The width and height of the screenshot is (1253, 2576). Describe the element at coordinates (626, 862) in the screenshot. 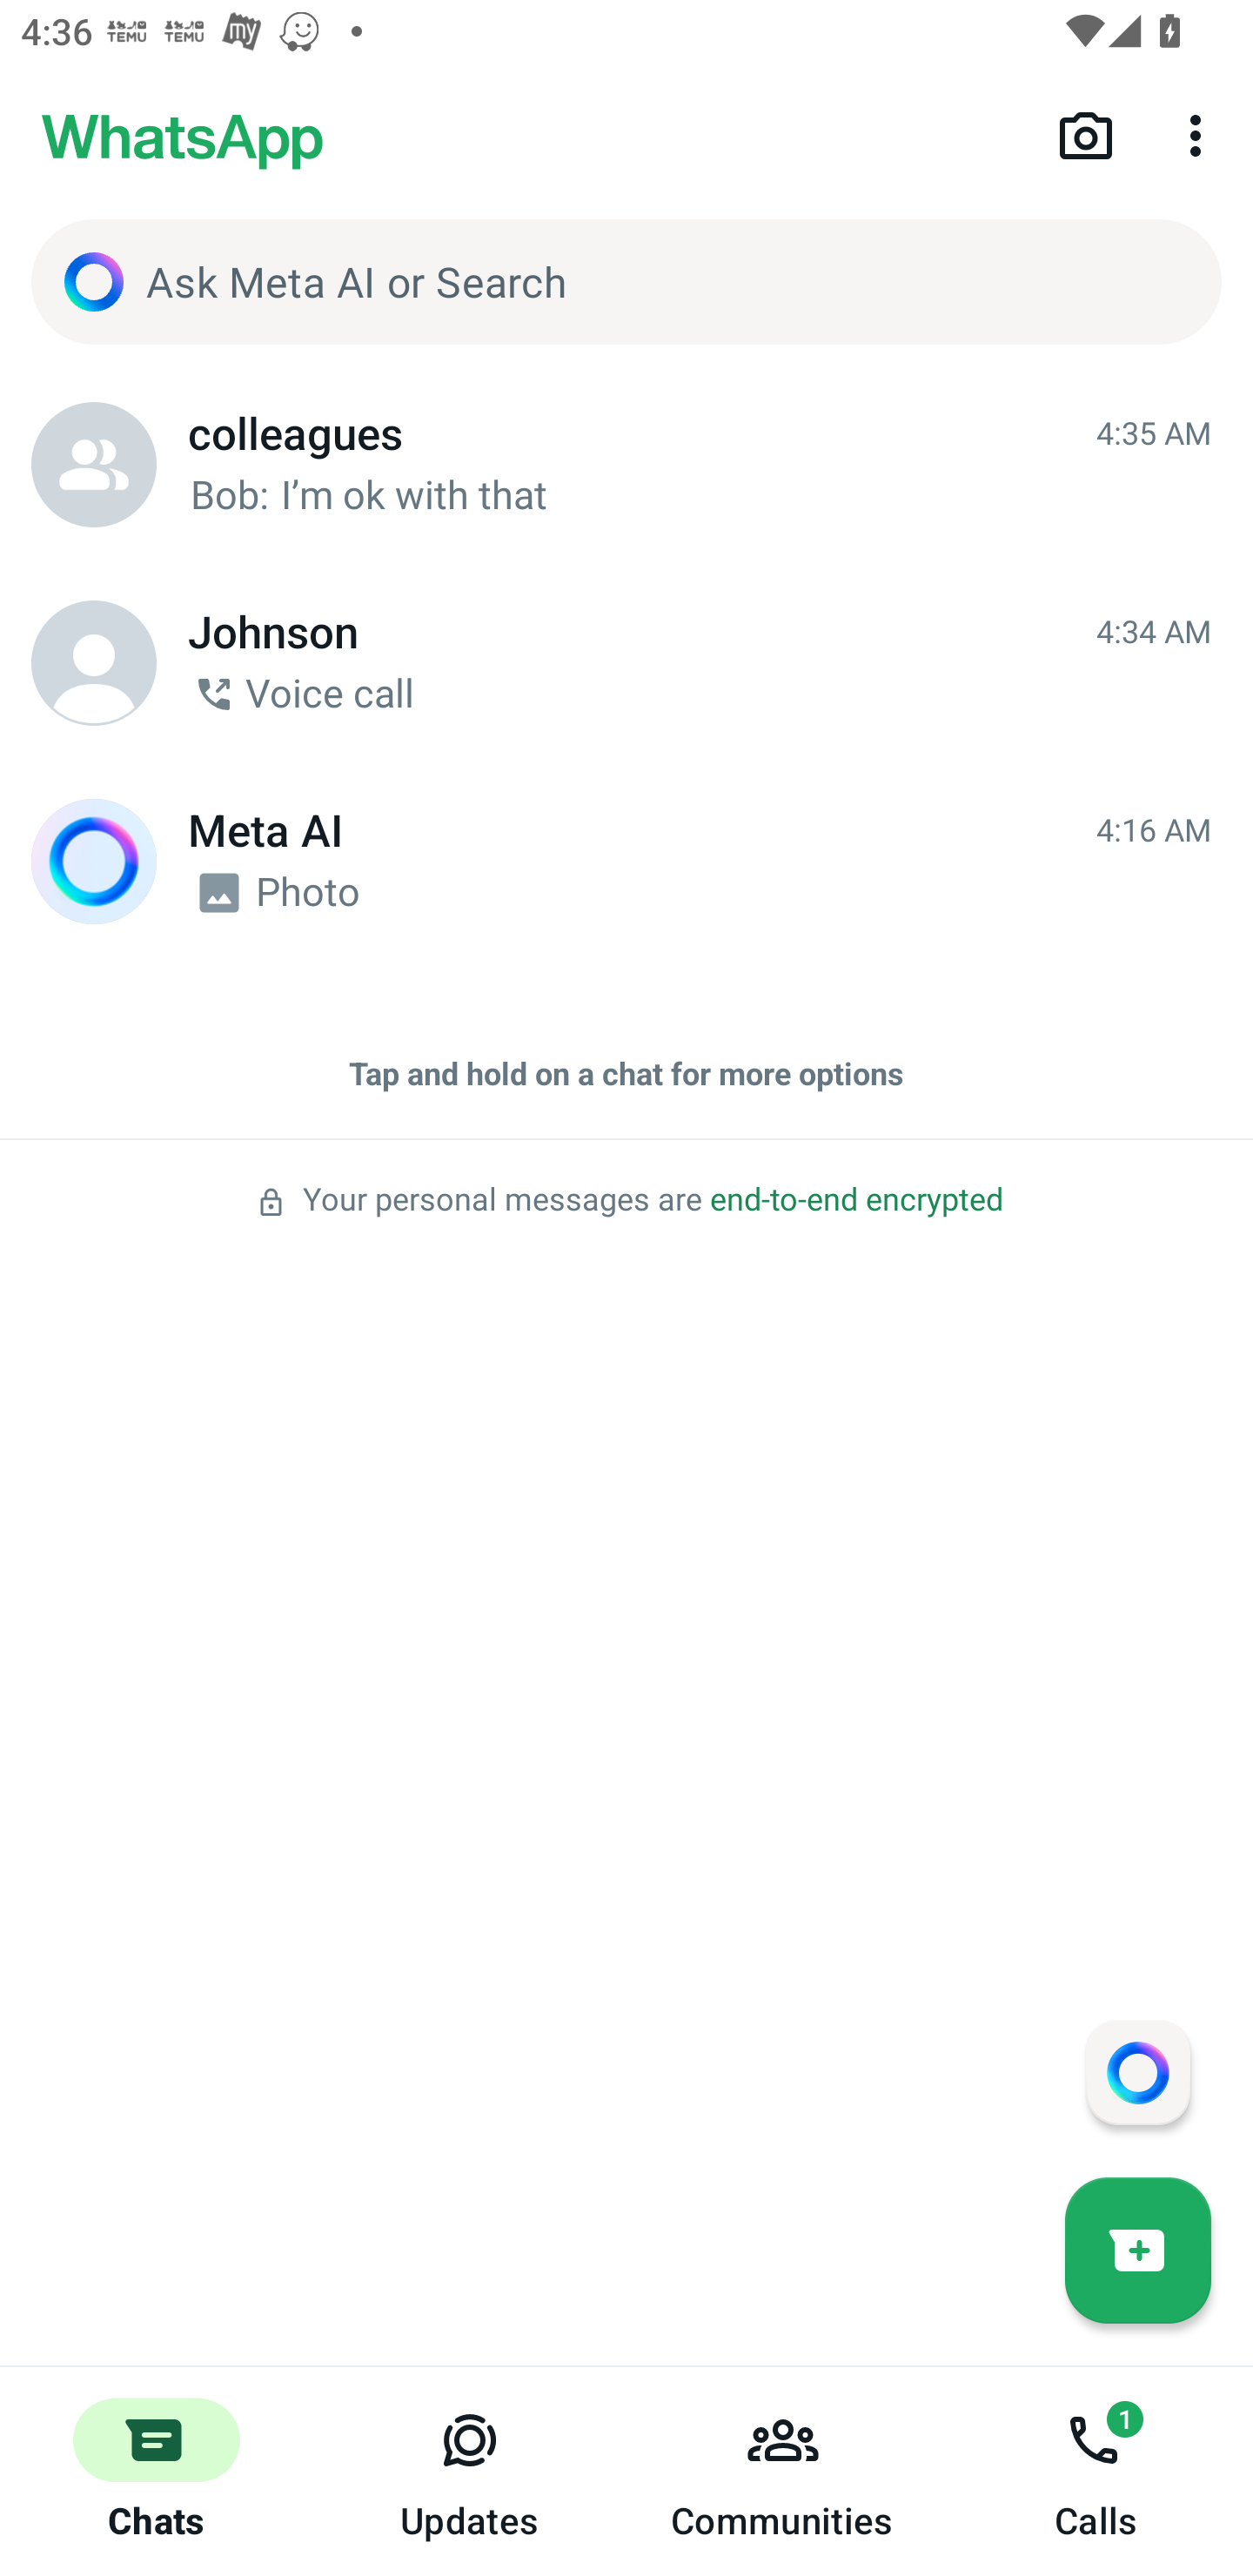

I see `Meta AI Meta AI 4:16 AM 4:16 AM Photo` at that location.